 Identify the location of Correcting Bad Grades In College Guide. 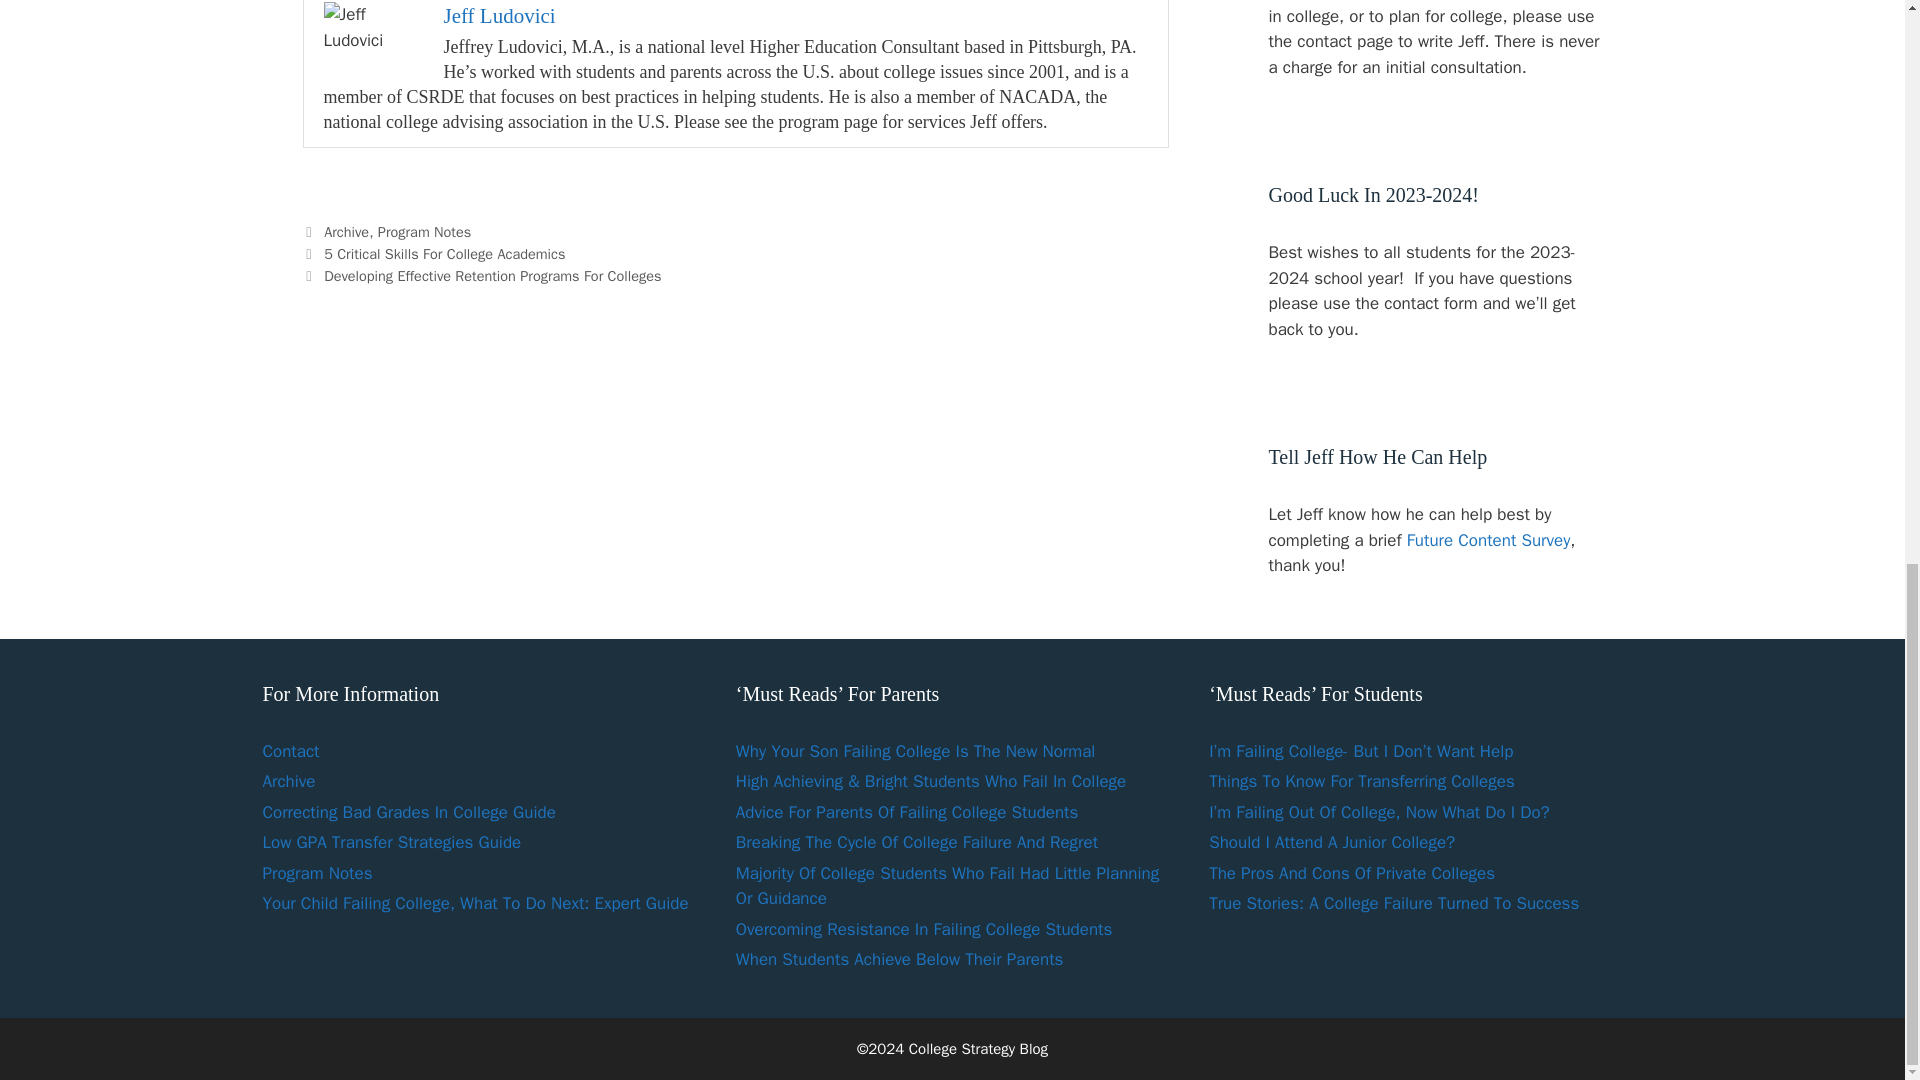
(408, 812).